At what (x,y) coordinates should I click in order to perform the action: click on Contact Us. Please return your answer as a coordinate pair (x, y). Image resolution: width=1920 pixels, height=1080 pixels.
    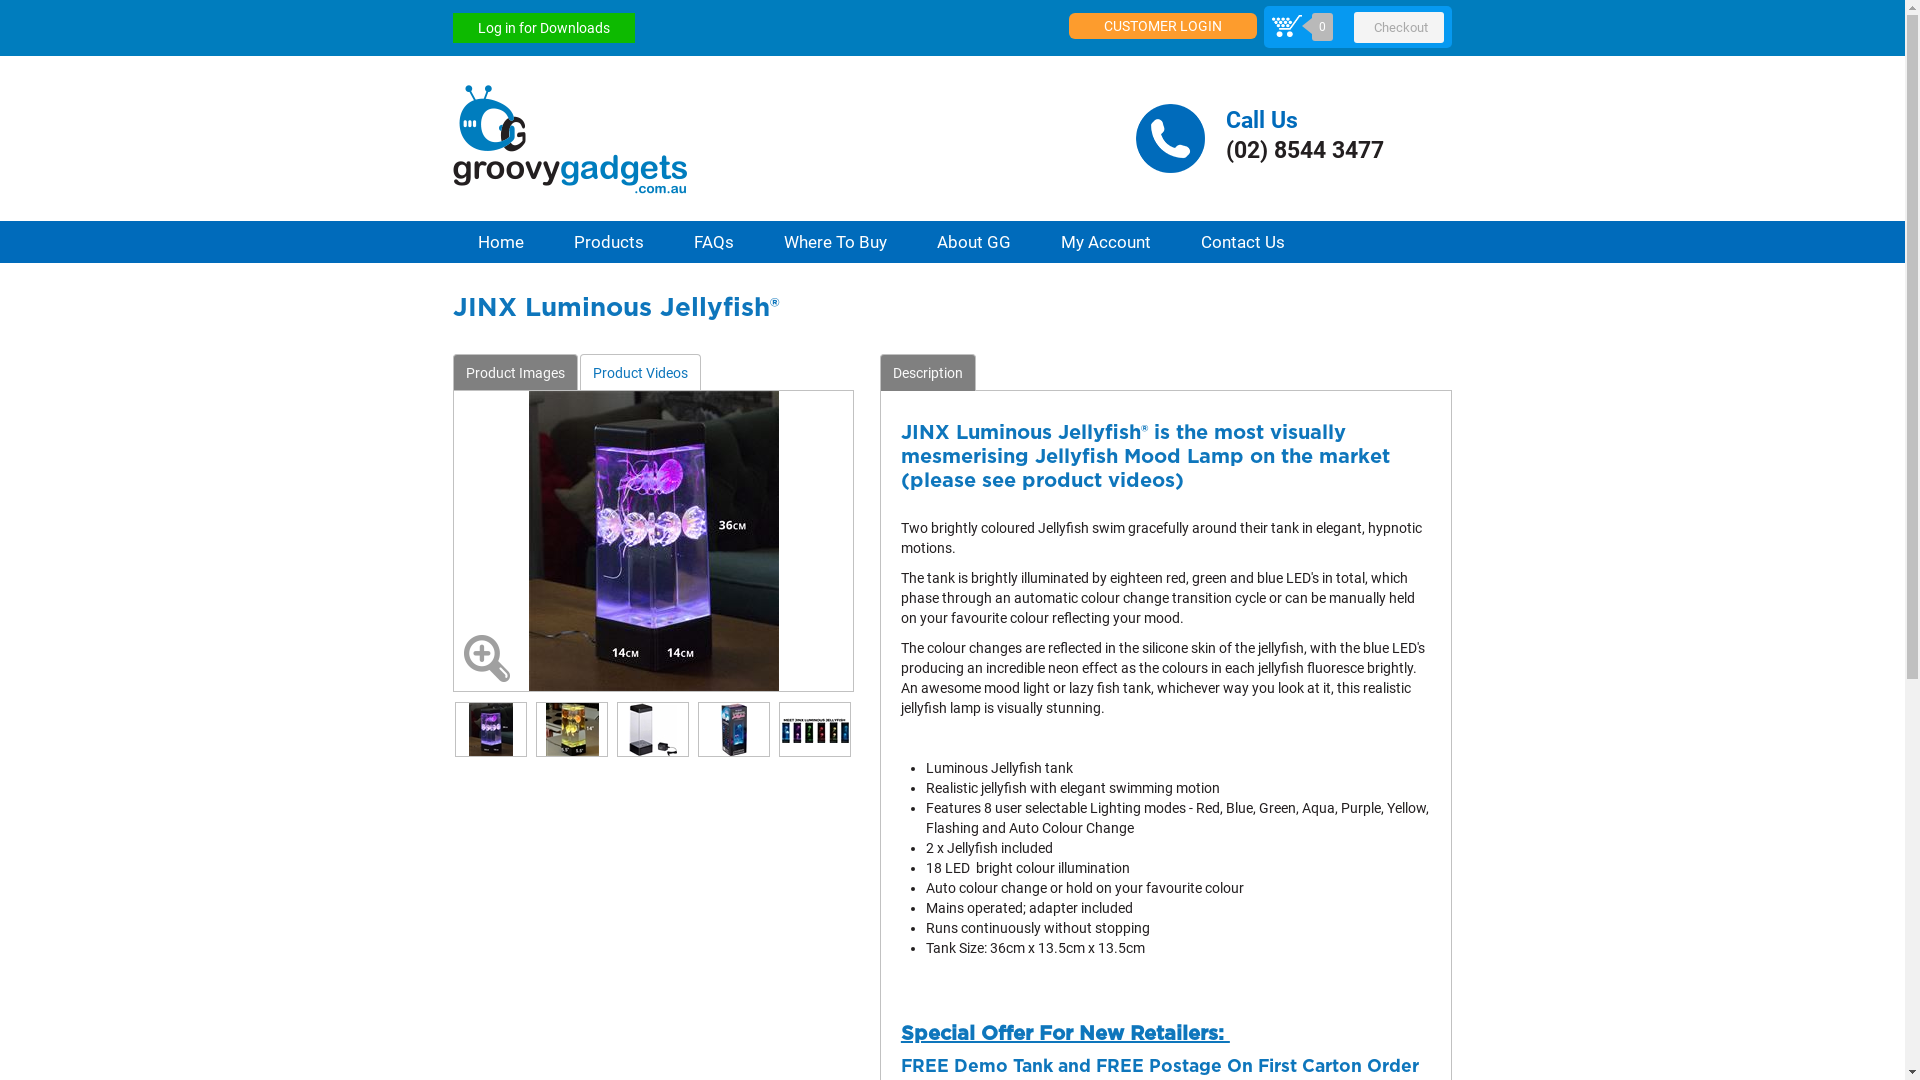
    Looking at the image, I should click on (1243, 242).